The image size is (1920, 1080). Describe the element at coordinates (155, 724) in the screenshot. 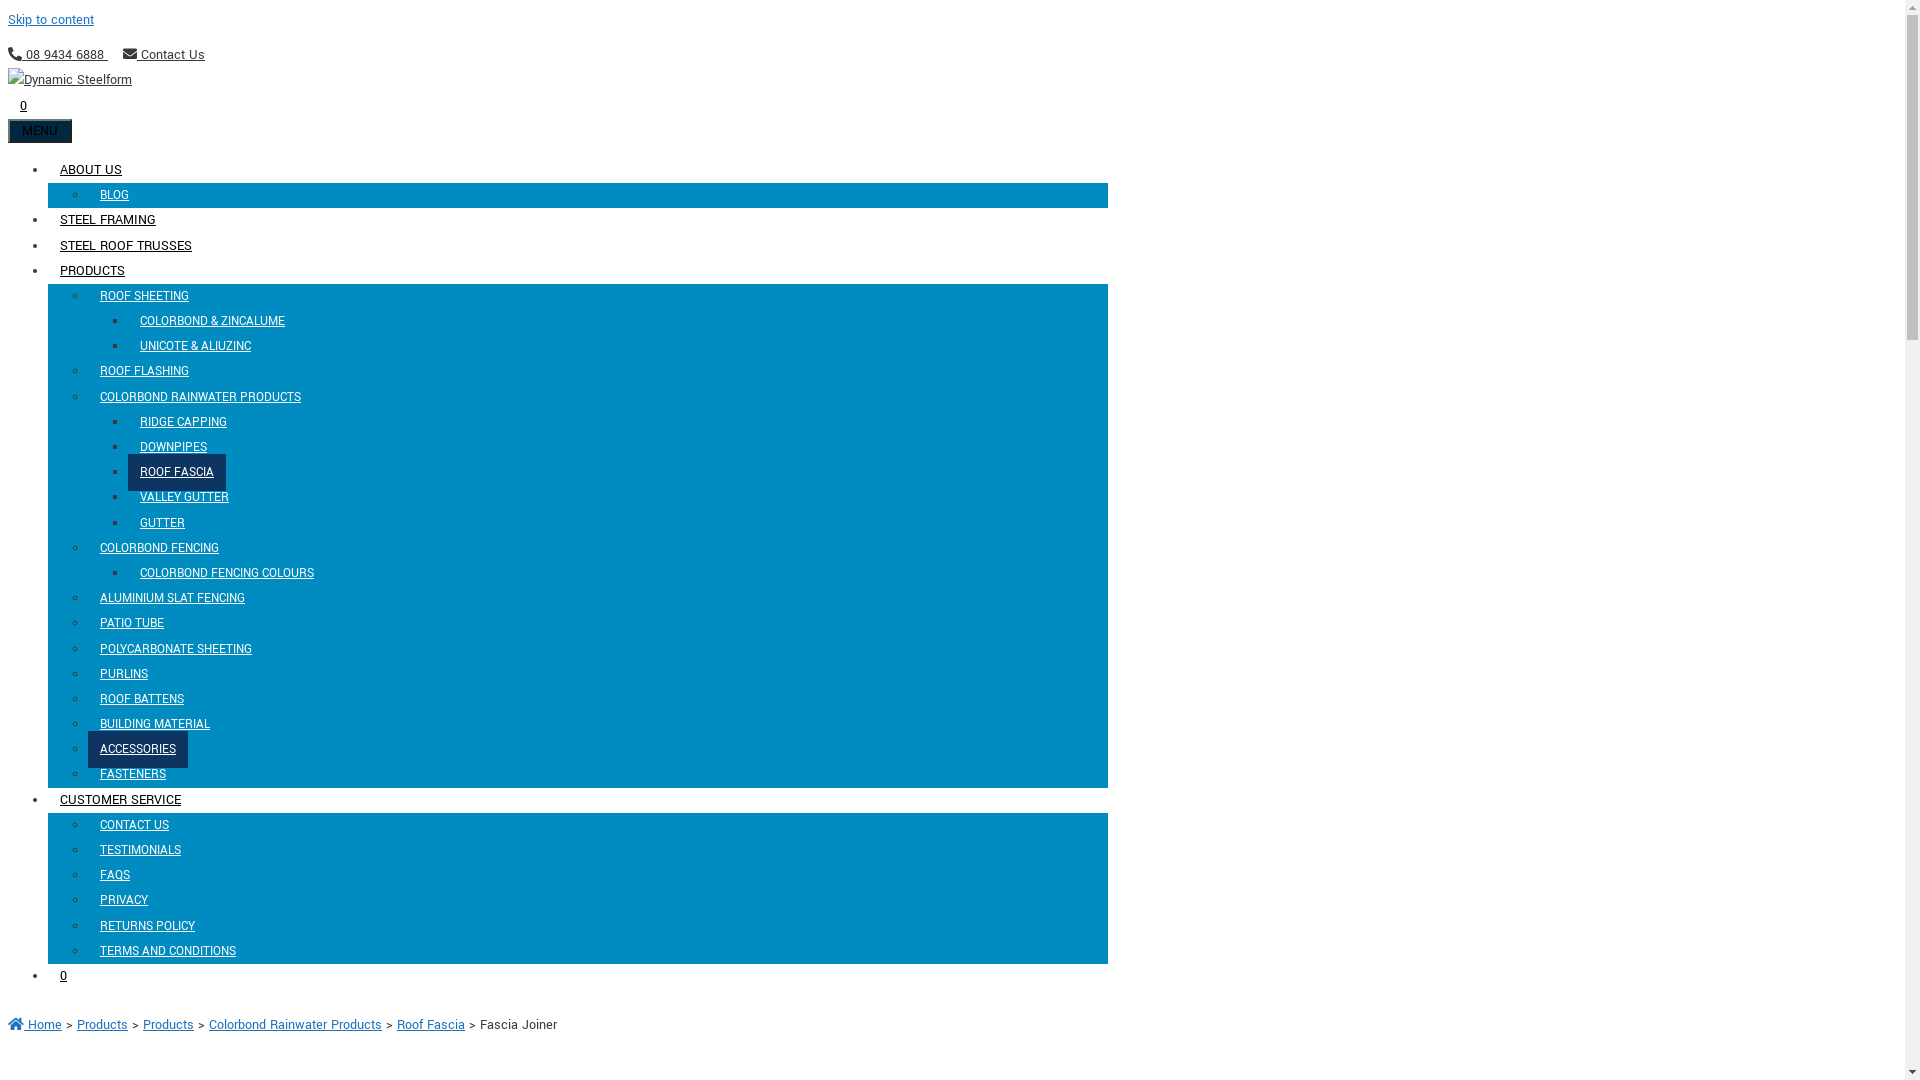

I see `BUILDING MATERIAL` at that location.